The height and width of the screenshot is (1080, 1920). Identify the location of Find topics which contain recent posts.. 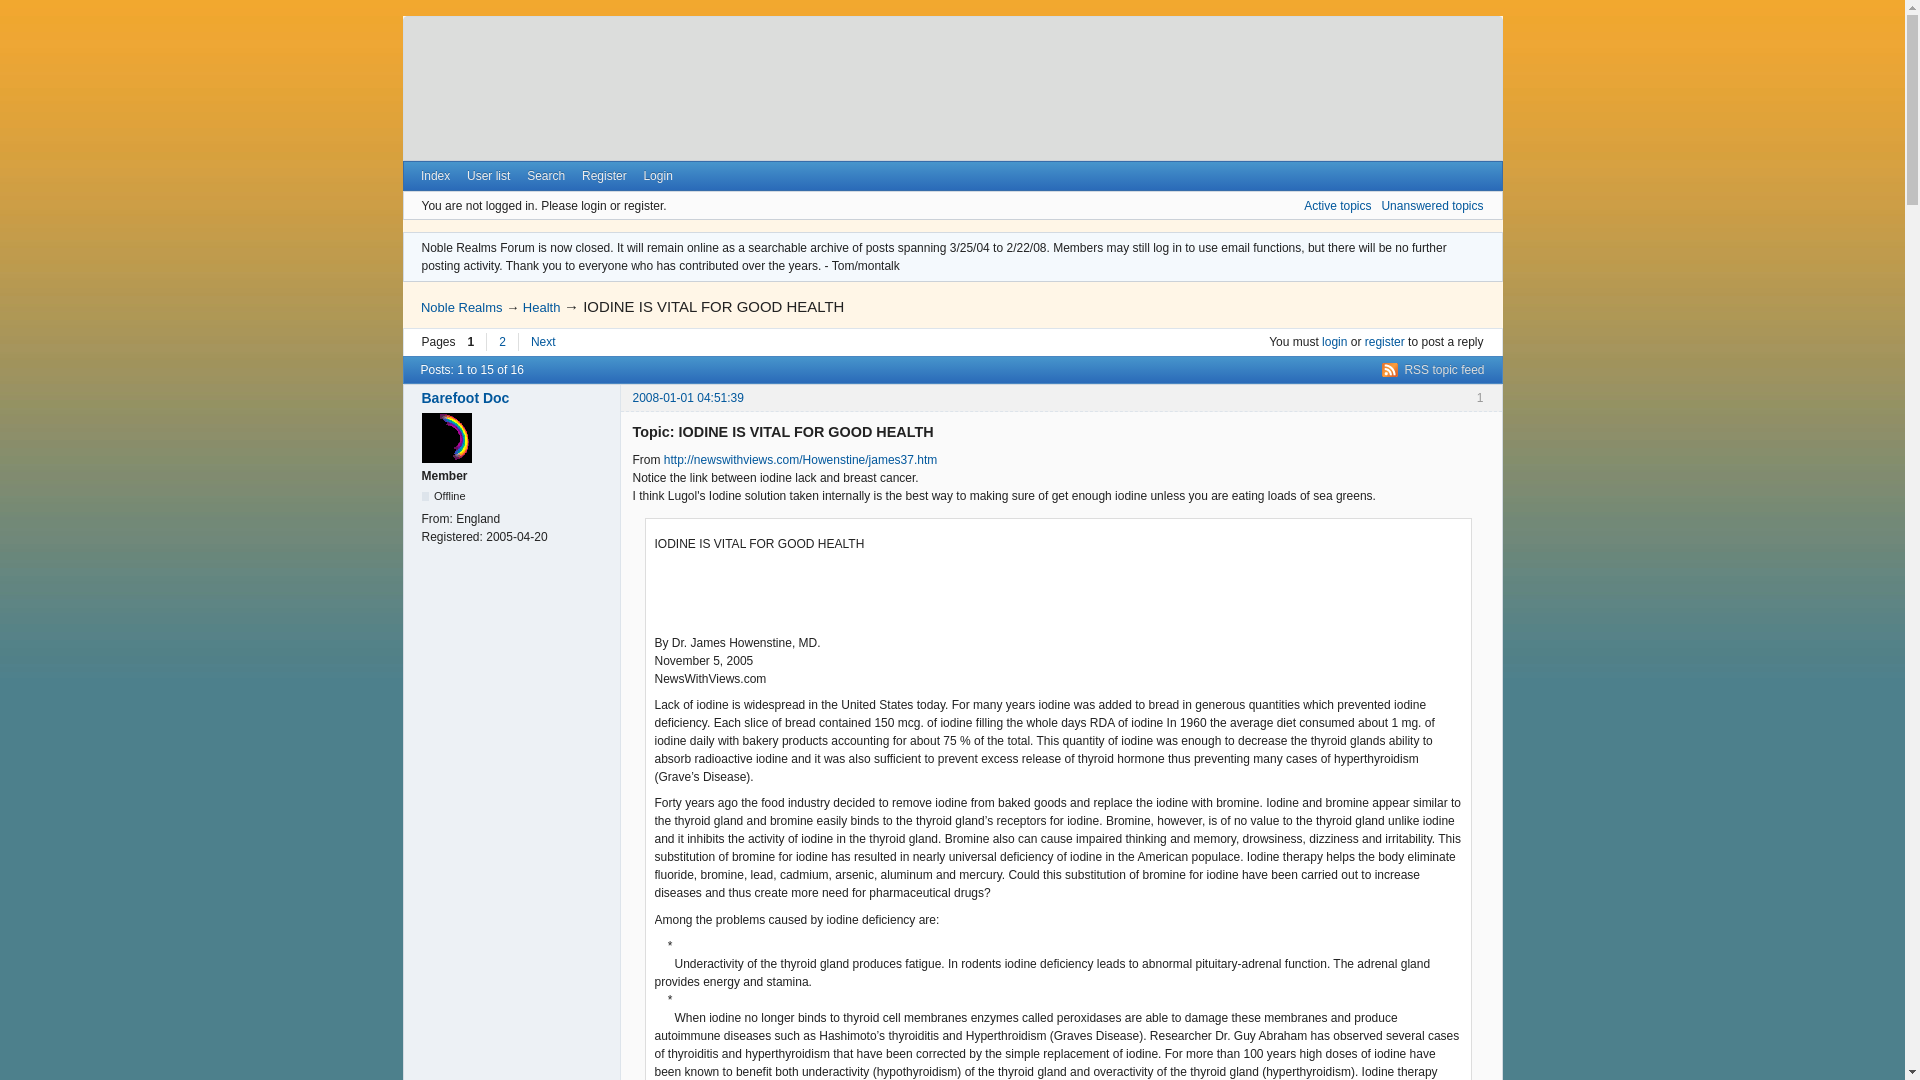
(1336, 204).